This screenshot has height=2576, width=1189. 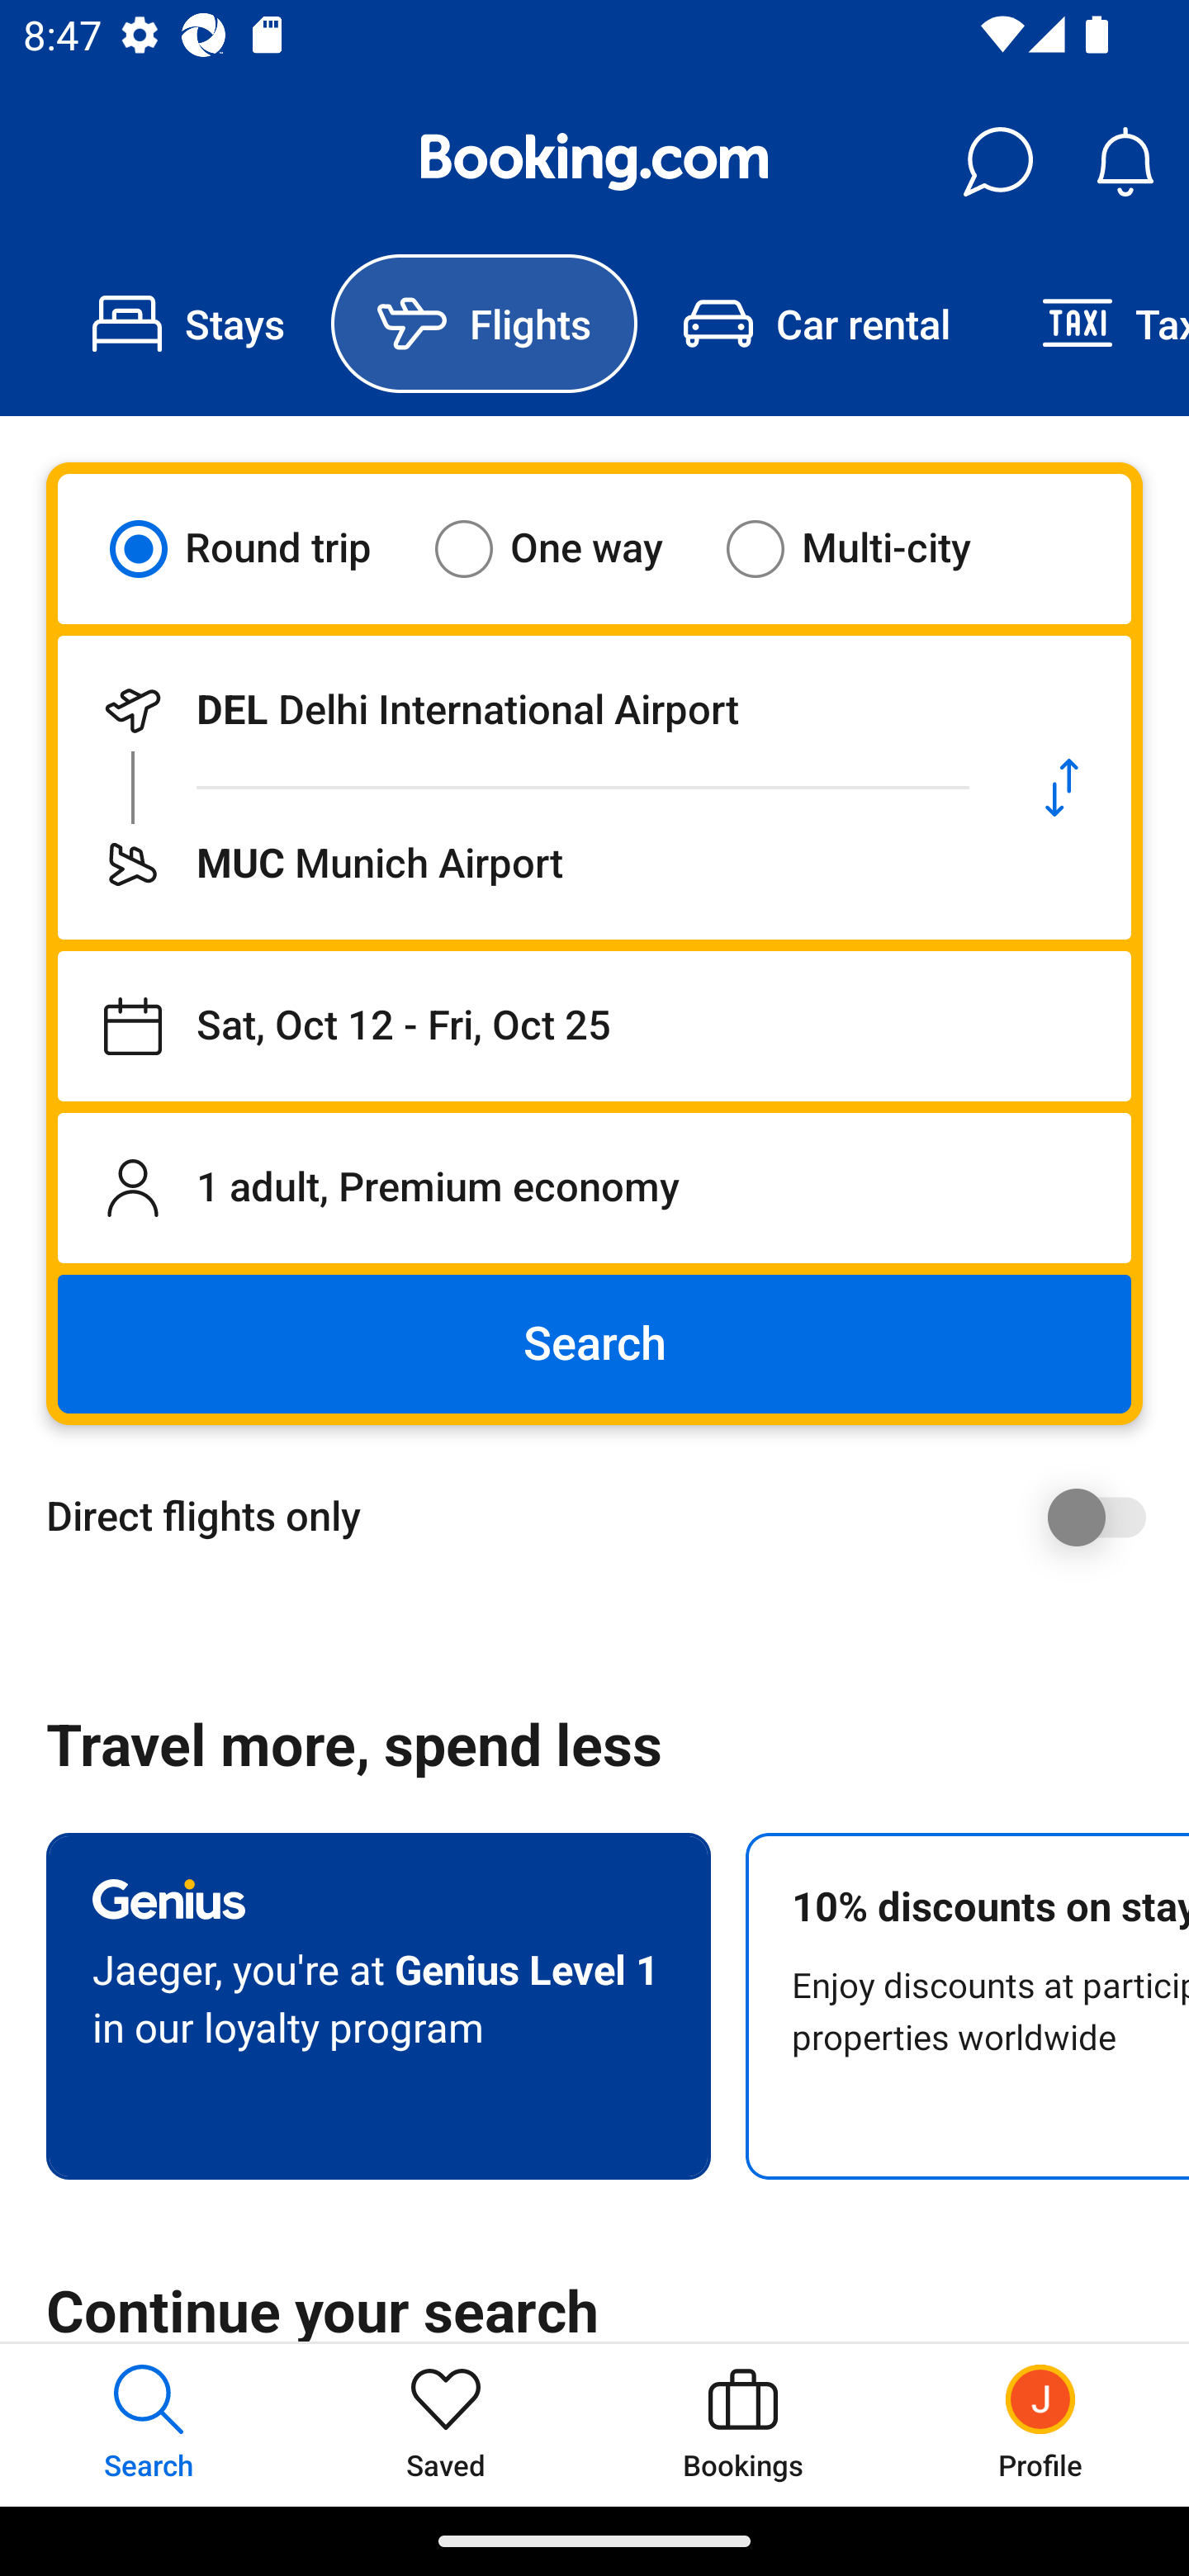 I want to click on Saved, so click(x=446, y=2424).